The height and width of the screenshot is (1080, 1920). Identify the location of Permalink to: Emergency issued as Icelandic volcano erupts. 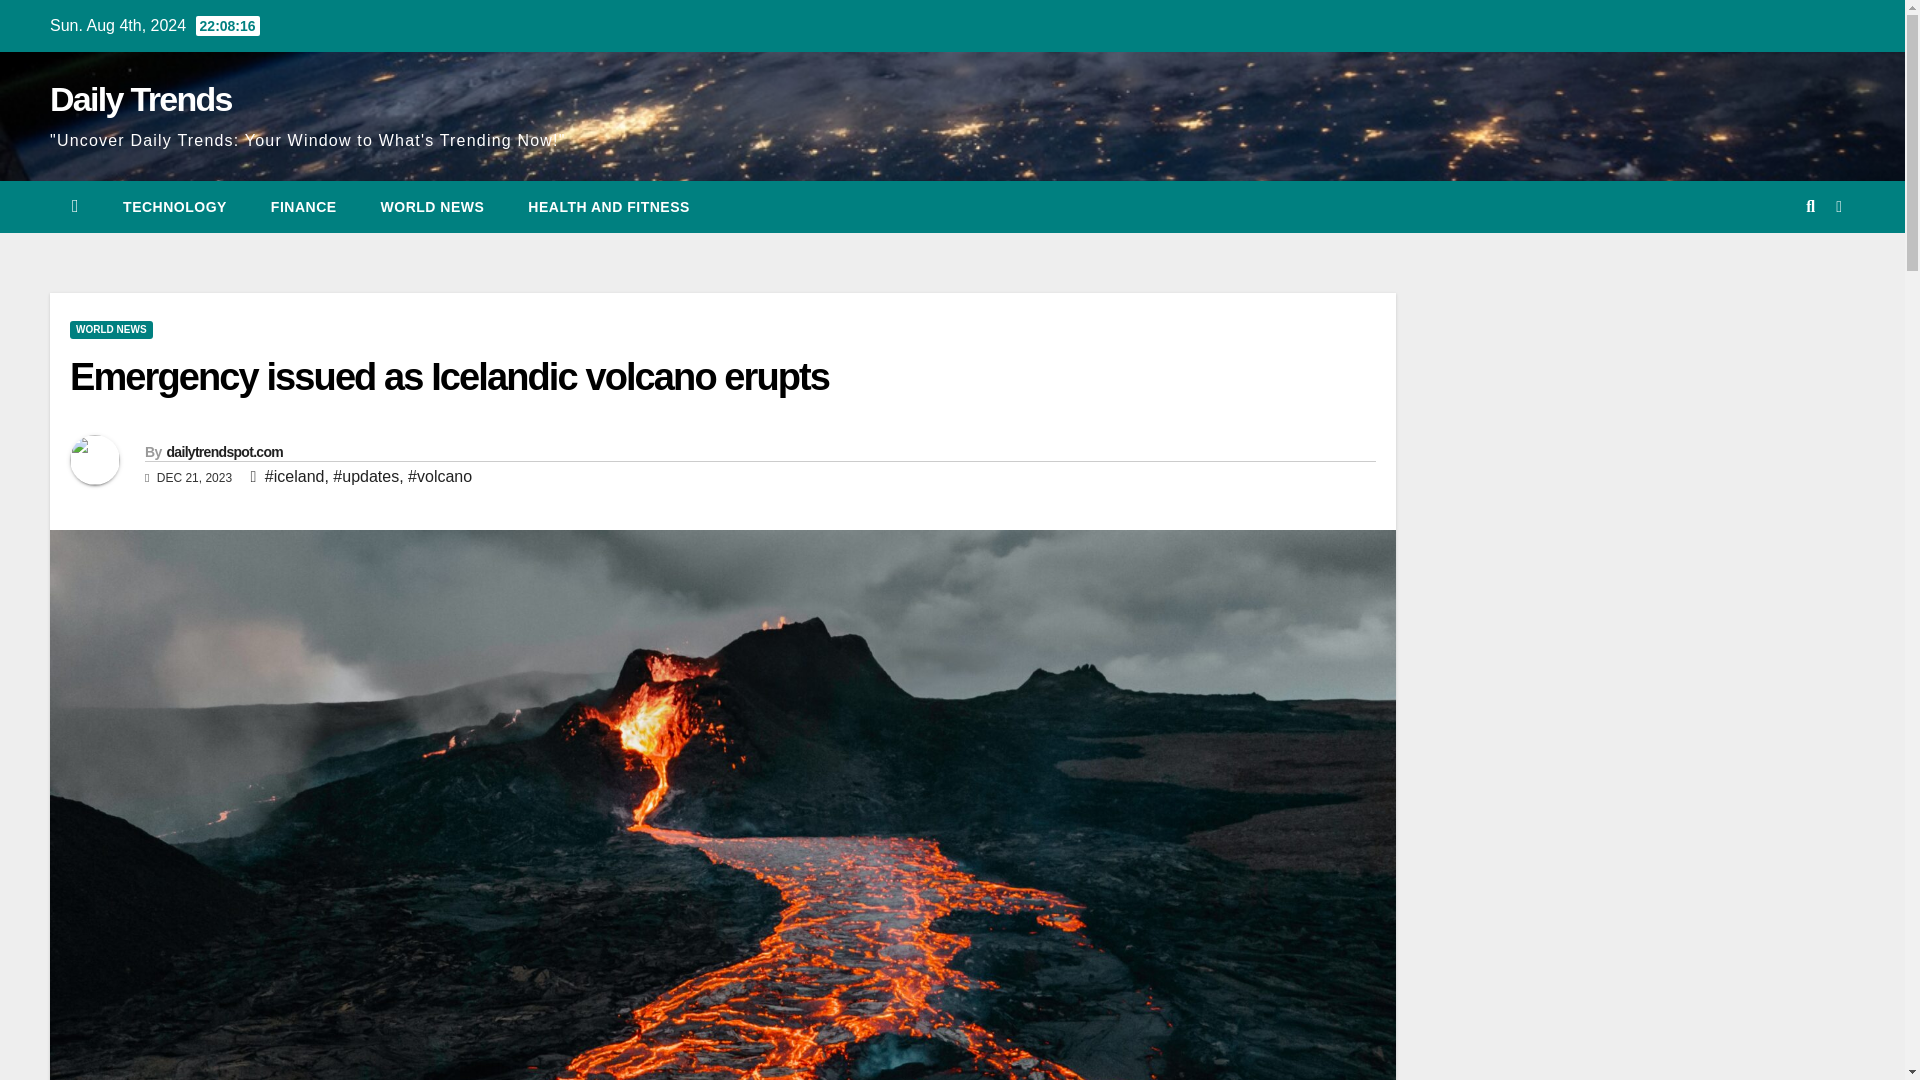
(449, 377).